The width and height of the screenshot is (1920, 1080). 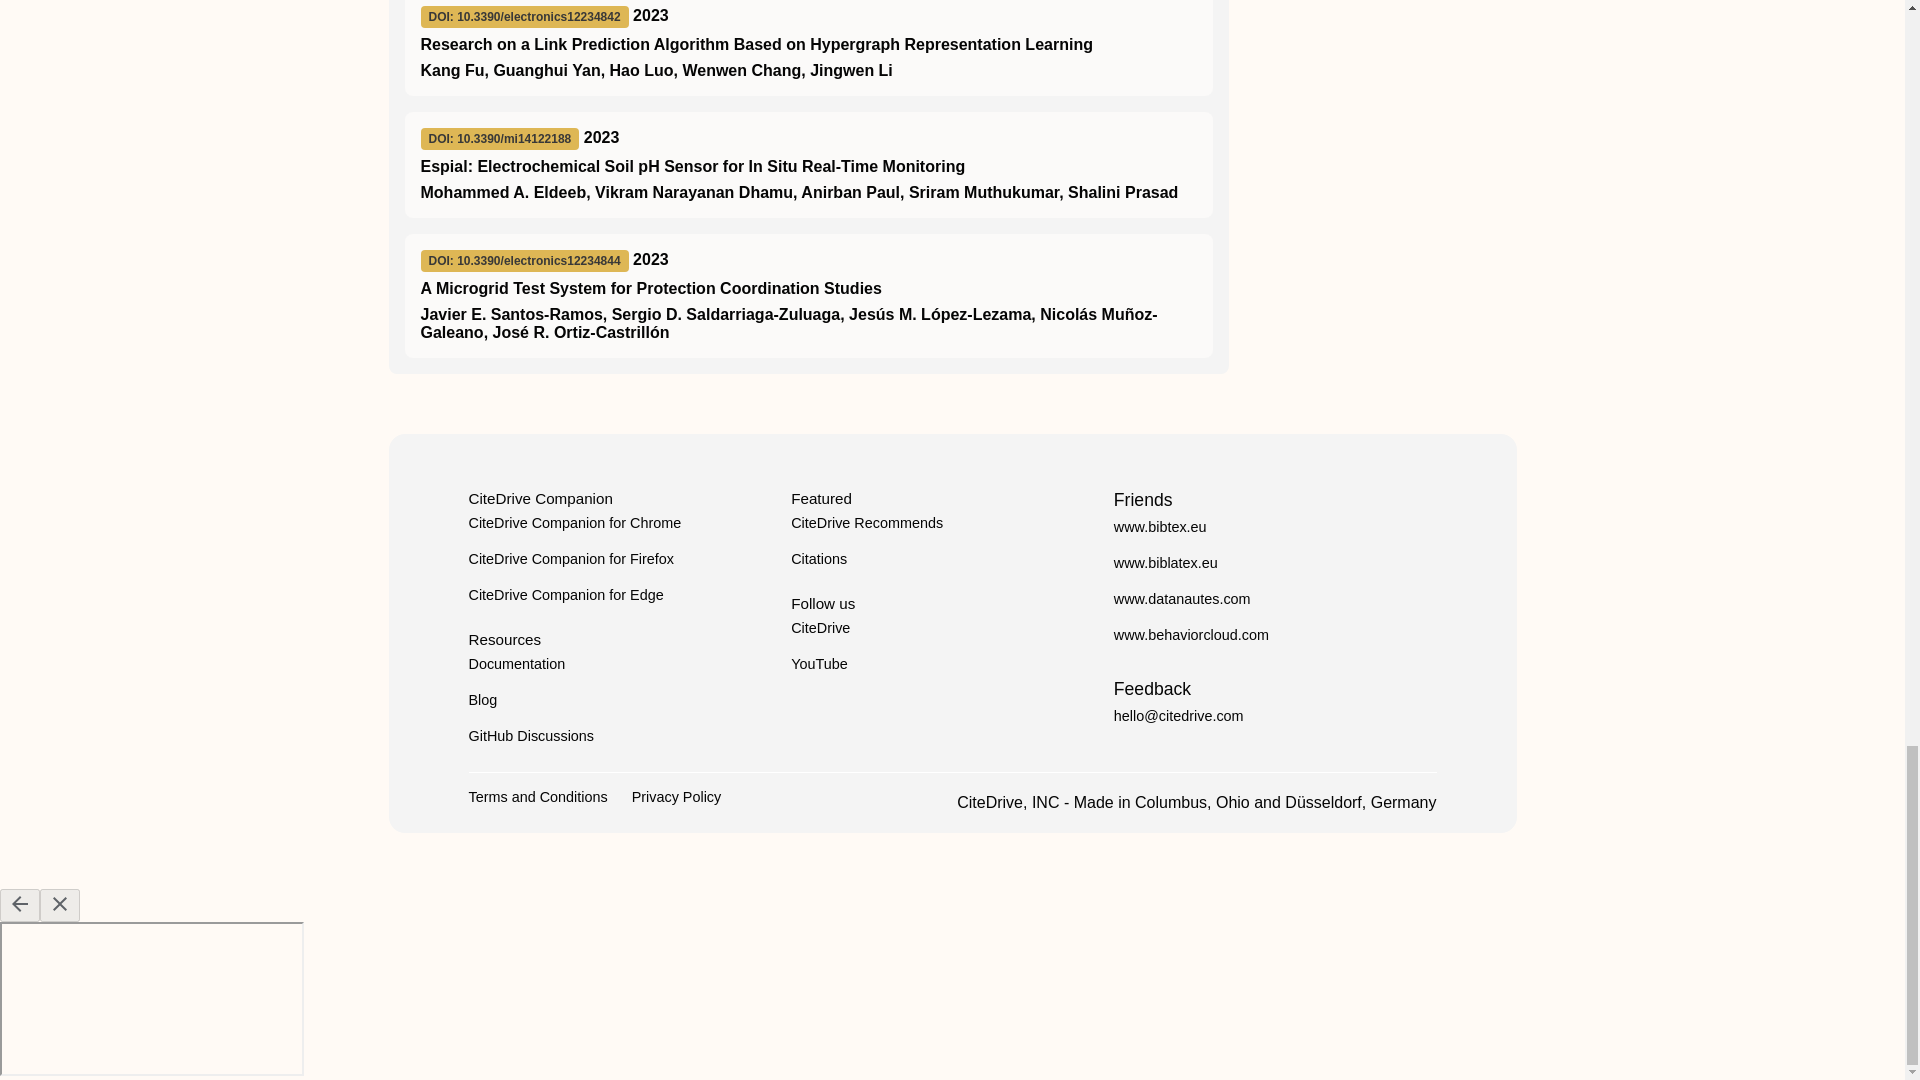 What do you see at coordinates (820, 628) in the screenshot?
I see `CiteDrive` at bounding box center [820, 628].